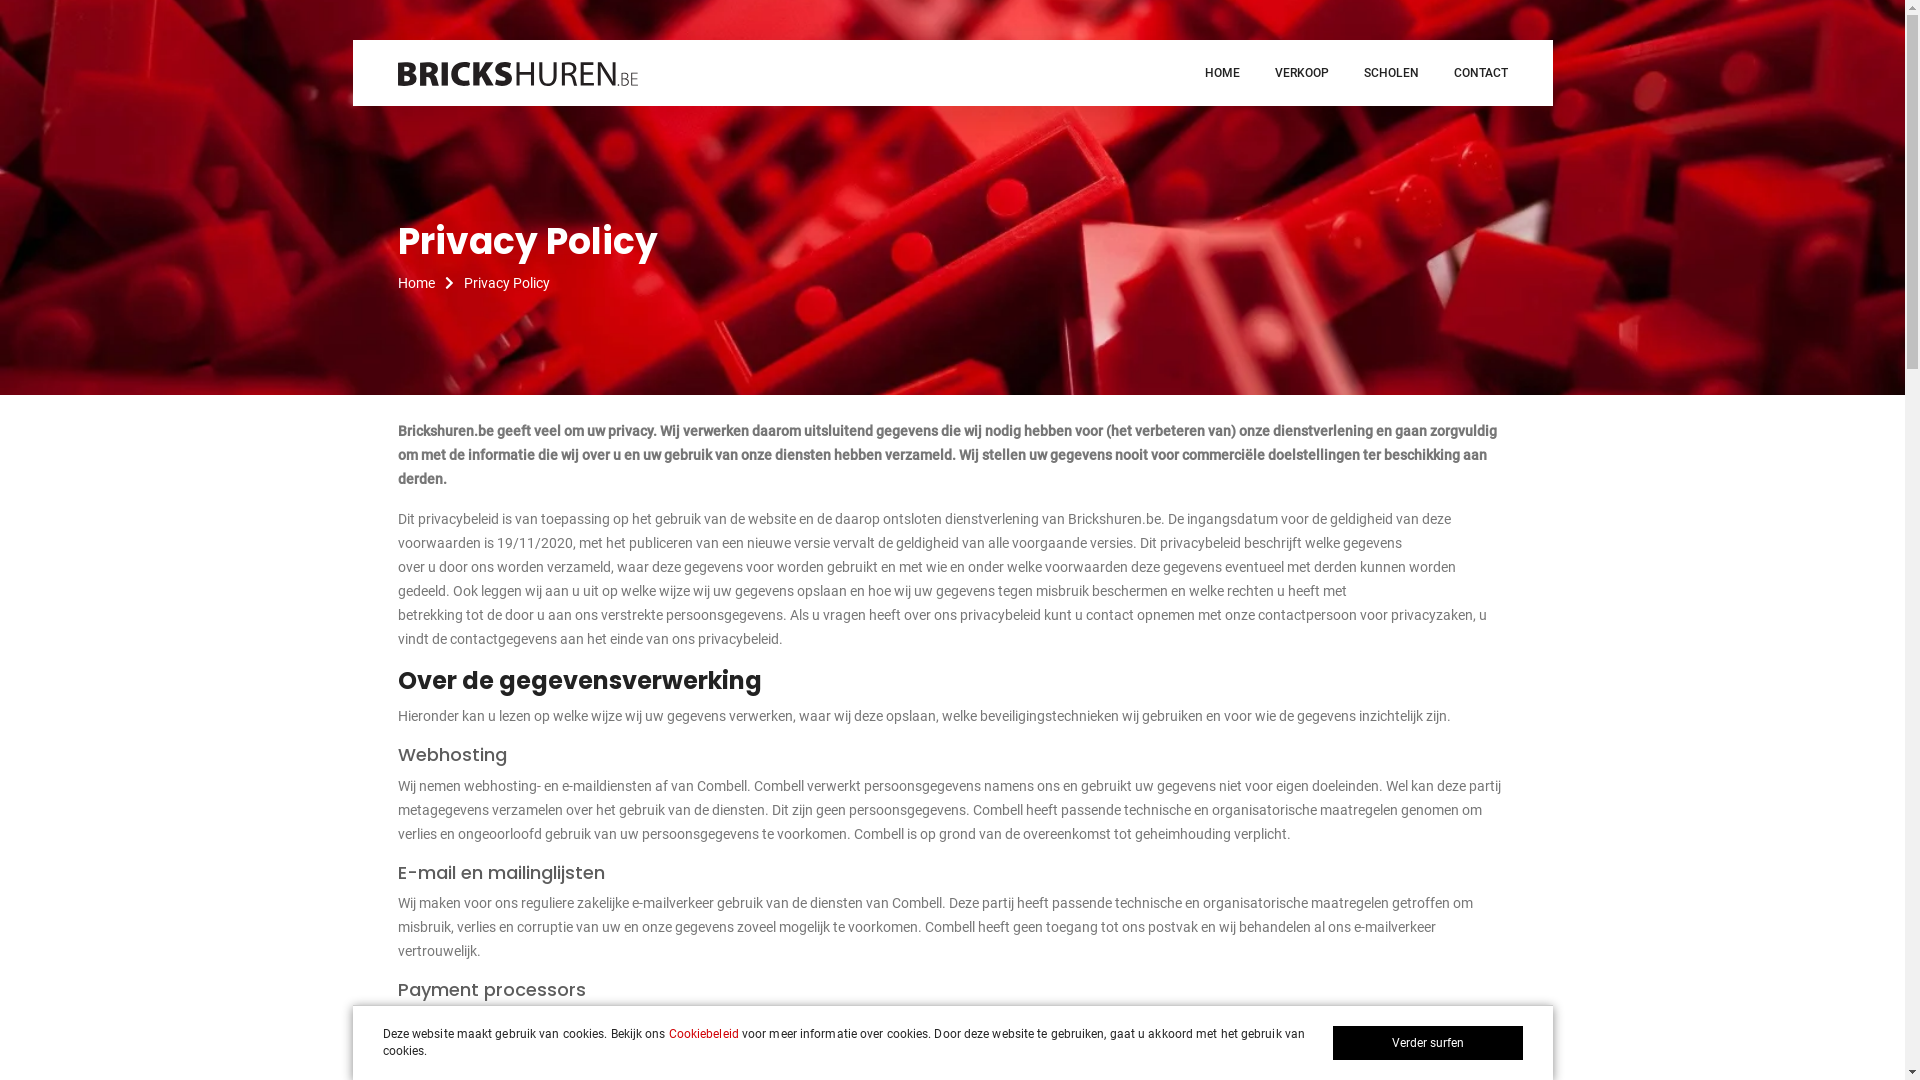  What do you see at coordinates (1481, 73) in the screenshot?
I see `CONTACT` at bounding box center [1481, 73].